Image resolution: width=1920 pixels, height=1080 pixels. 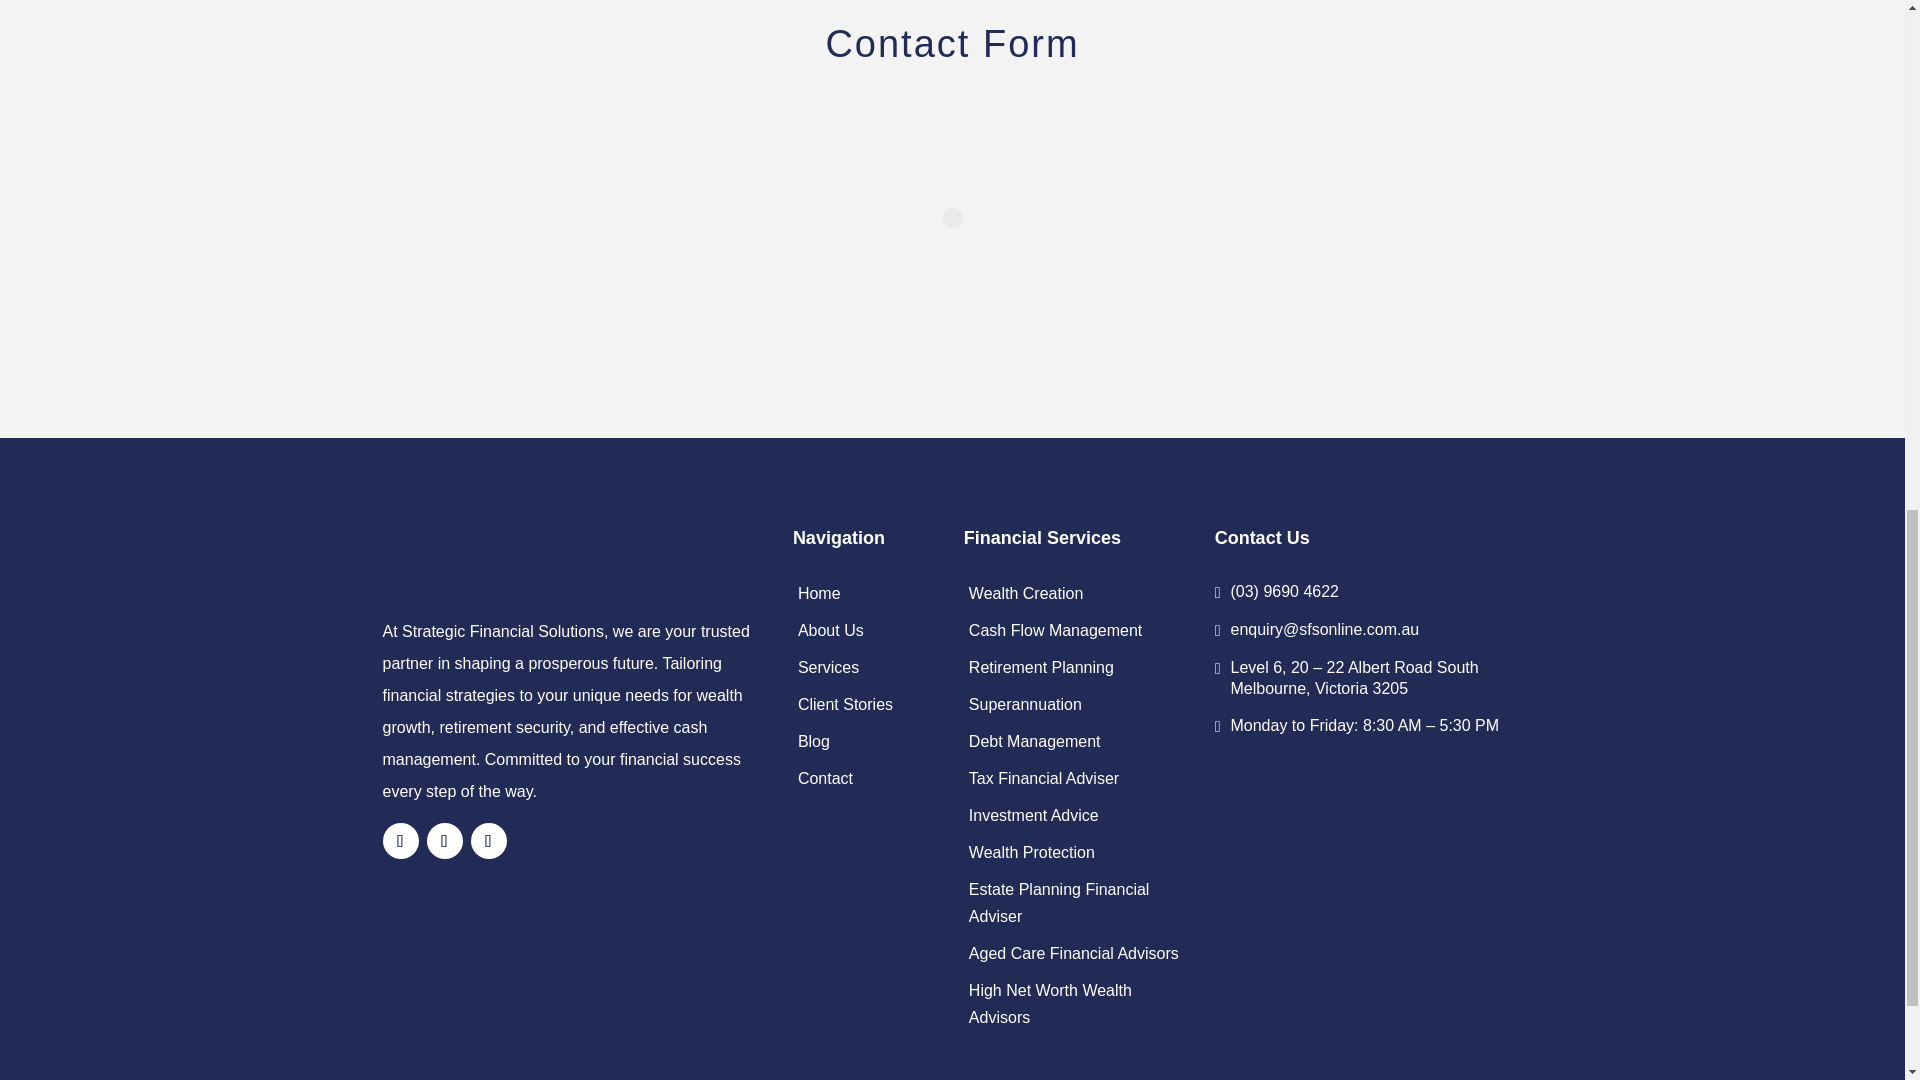 What do you see at coordinates (1026, 704) in the screenshot?
I see `Superannuation` at bounding box center [1026, 704].